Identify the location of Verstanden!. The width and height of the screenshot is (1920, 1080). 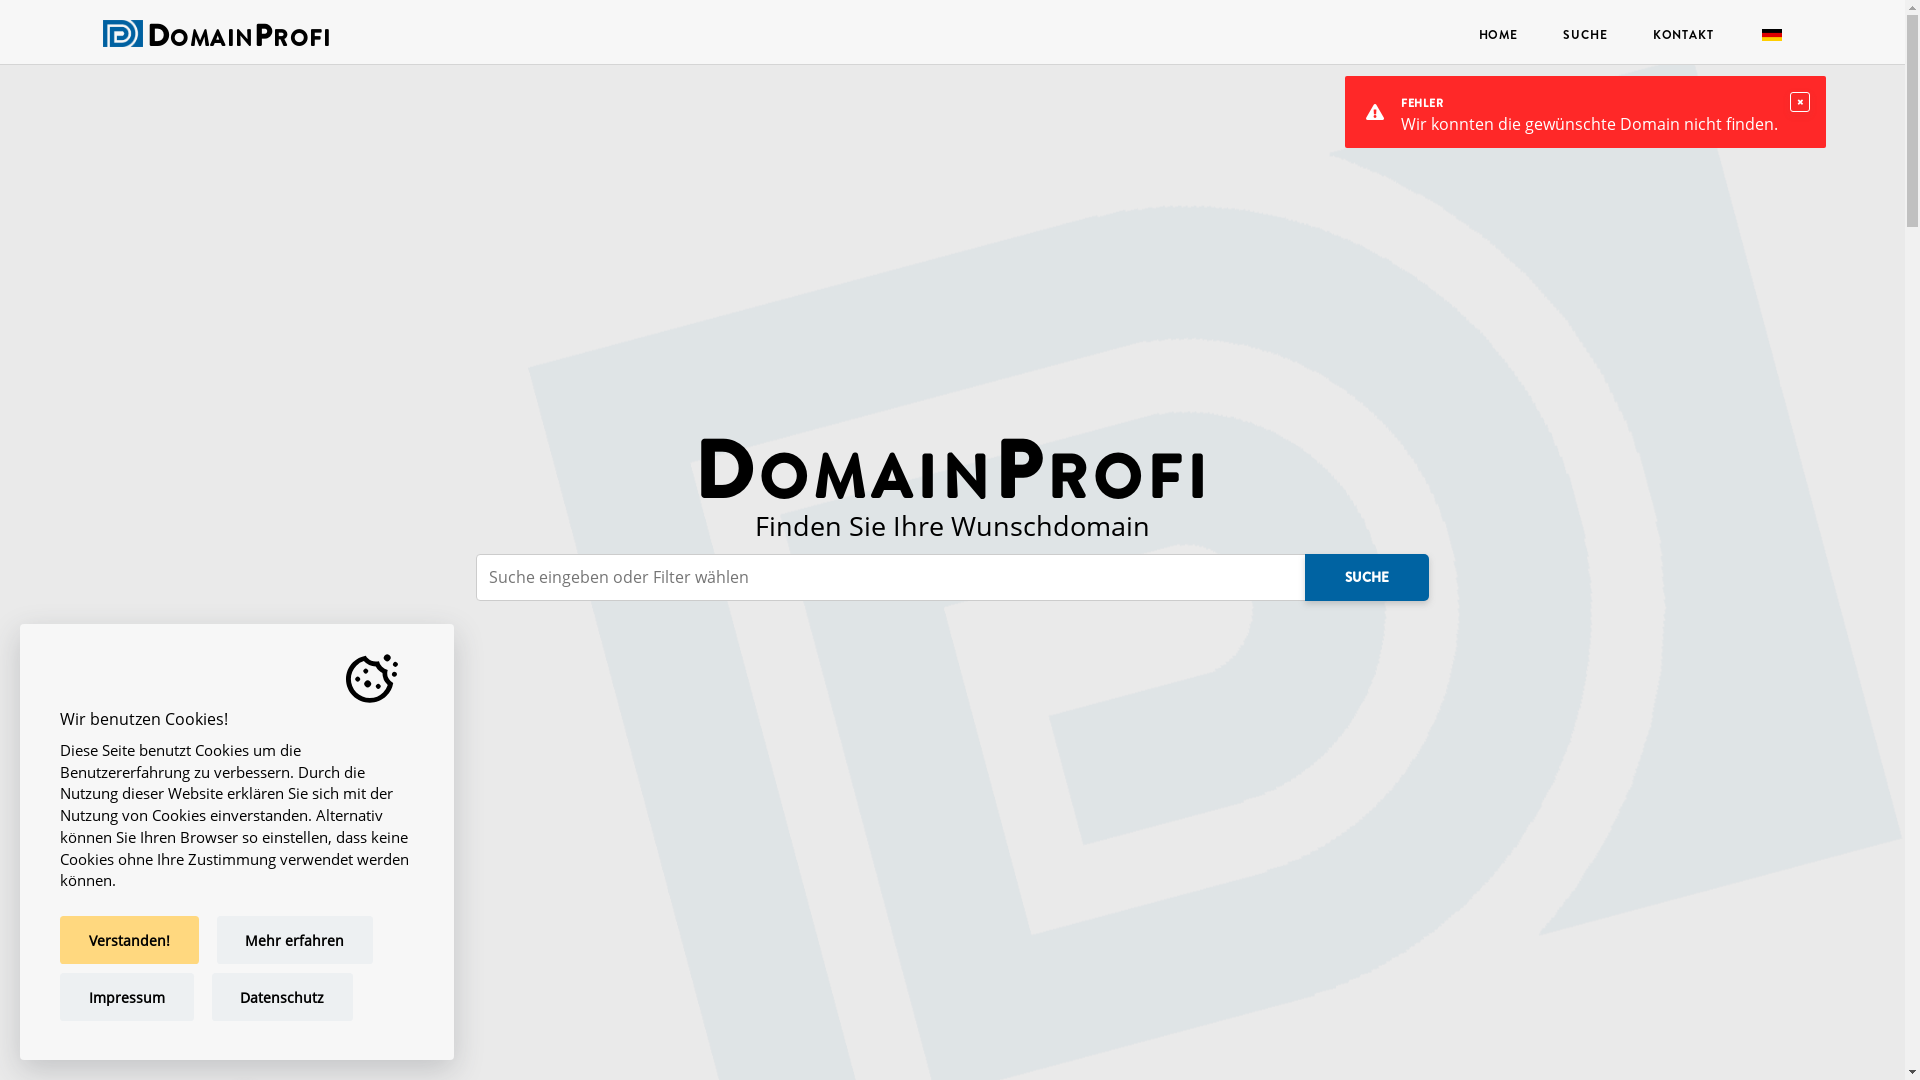
(130, 940).